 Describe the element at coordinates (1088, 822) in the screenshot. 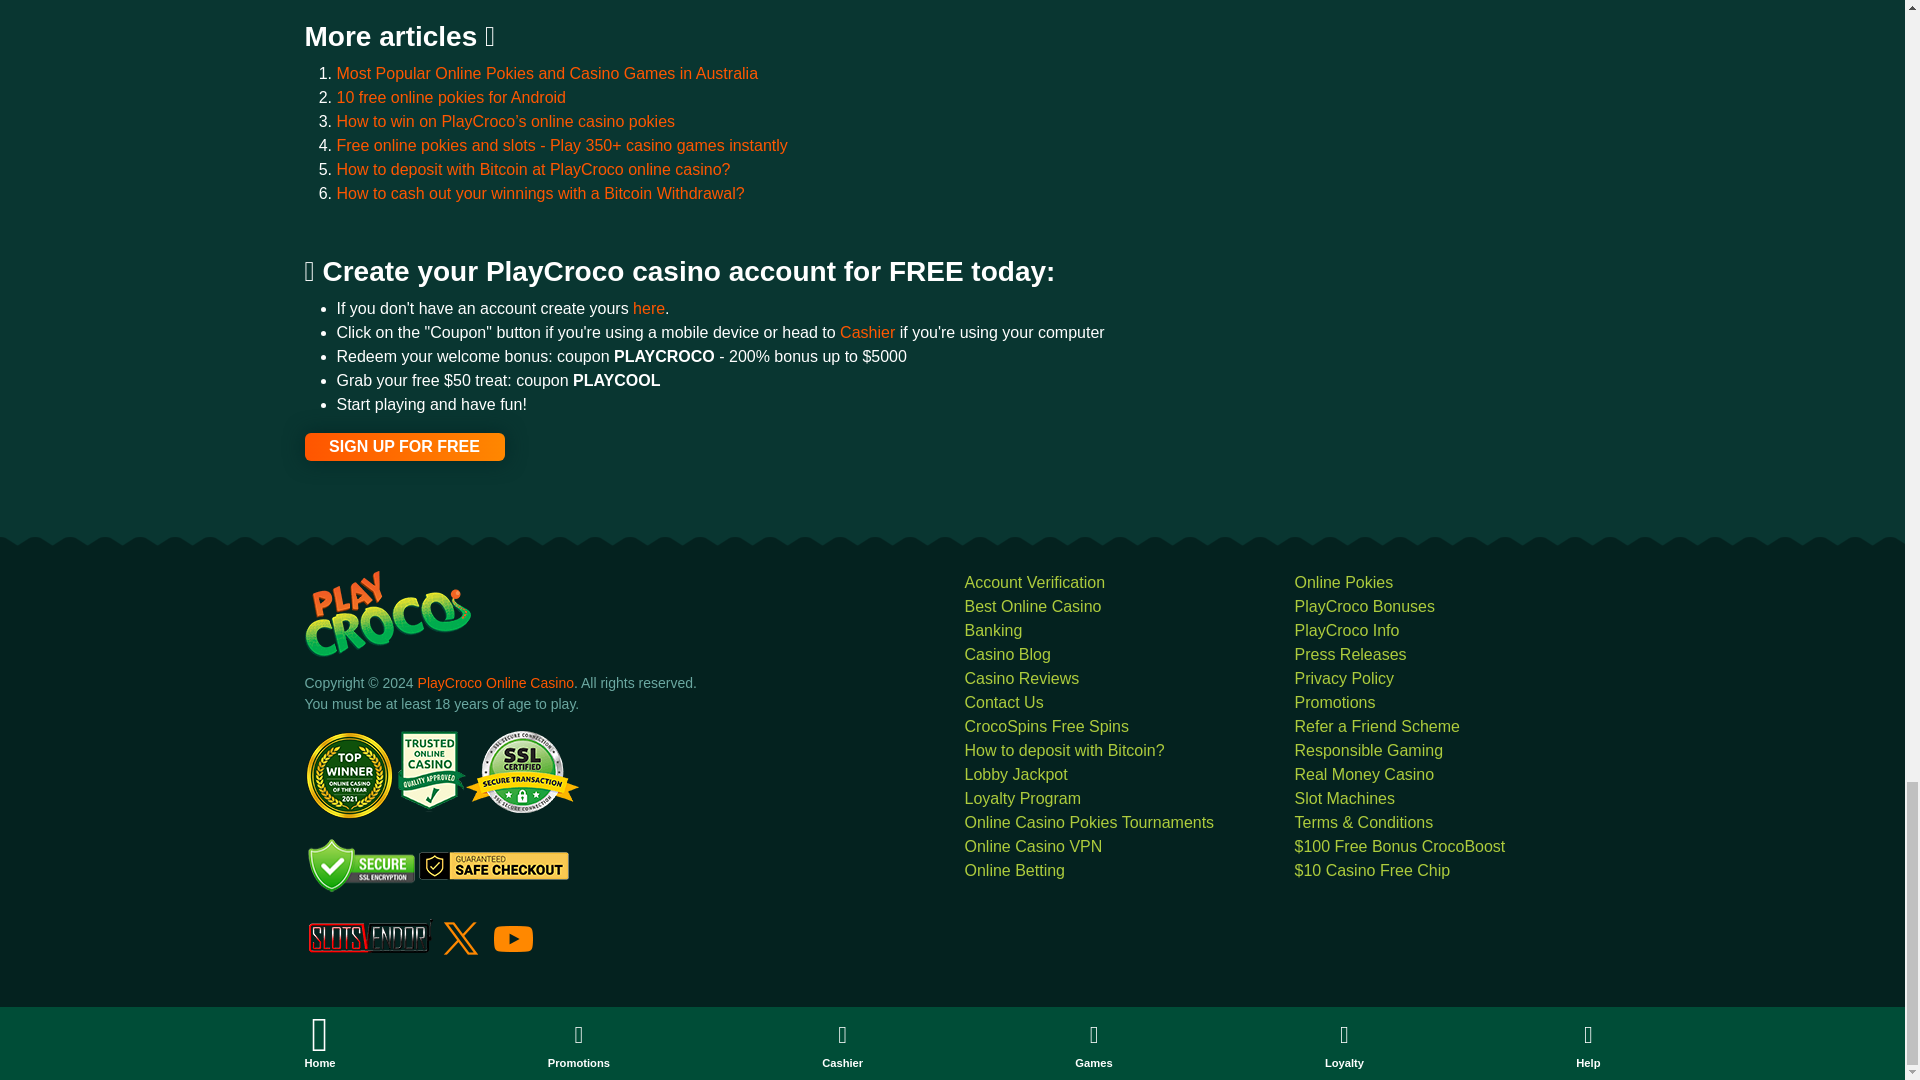

I see `Online Casino Pokies Tournaments` at that location.